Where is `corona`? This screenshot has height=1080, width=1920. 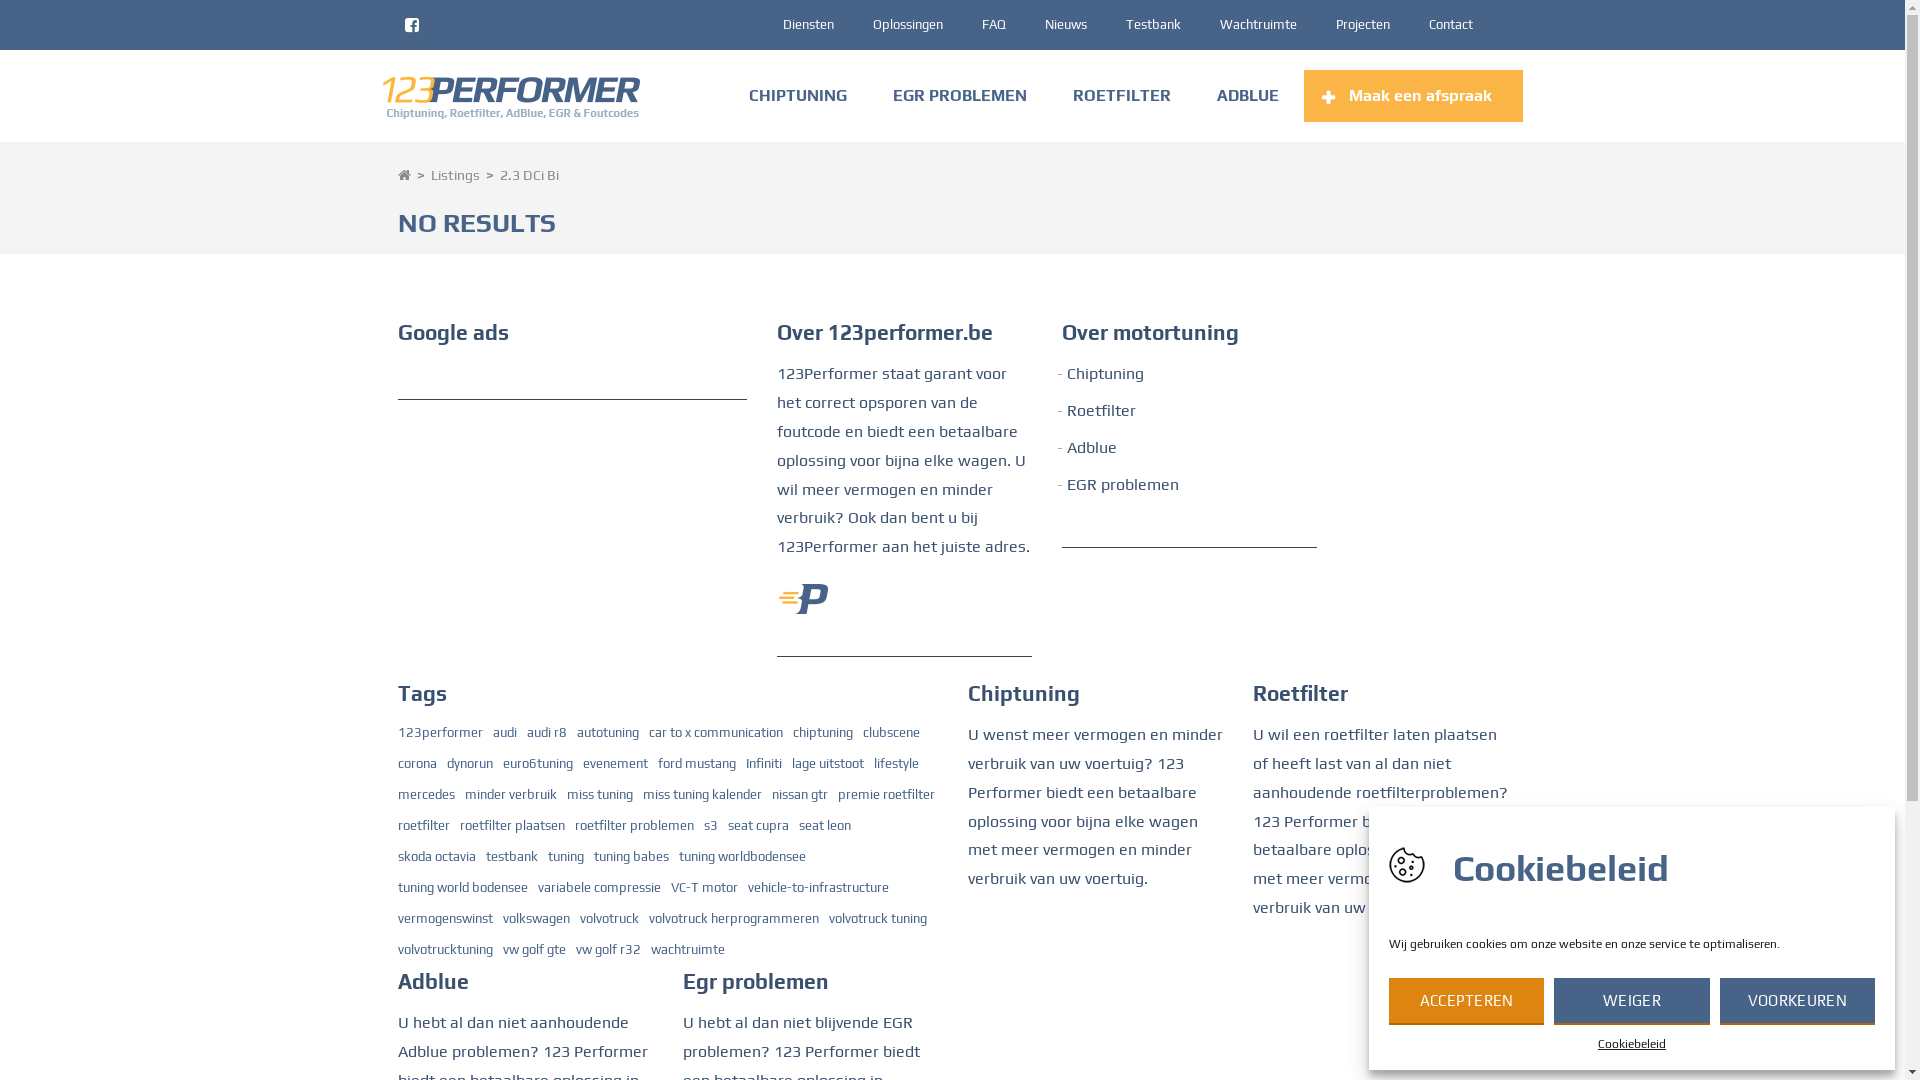
corona is located at coordinates (418, 764).